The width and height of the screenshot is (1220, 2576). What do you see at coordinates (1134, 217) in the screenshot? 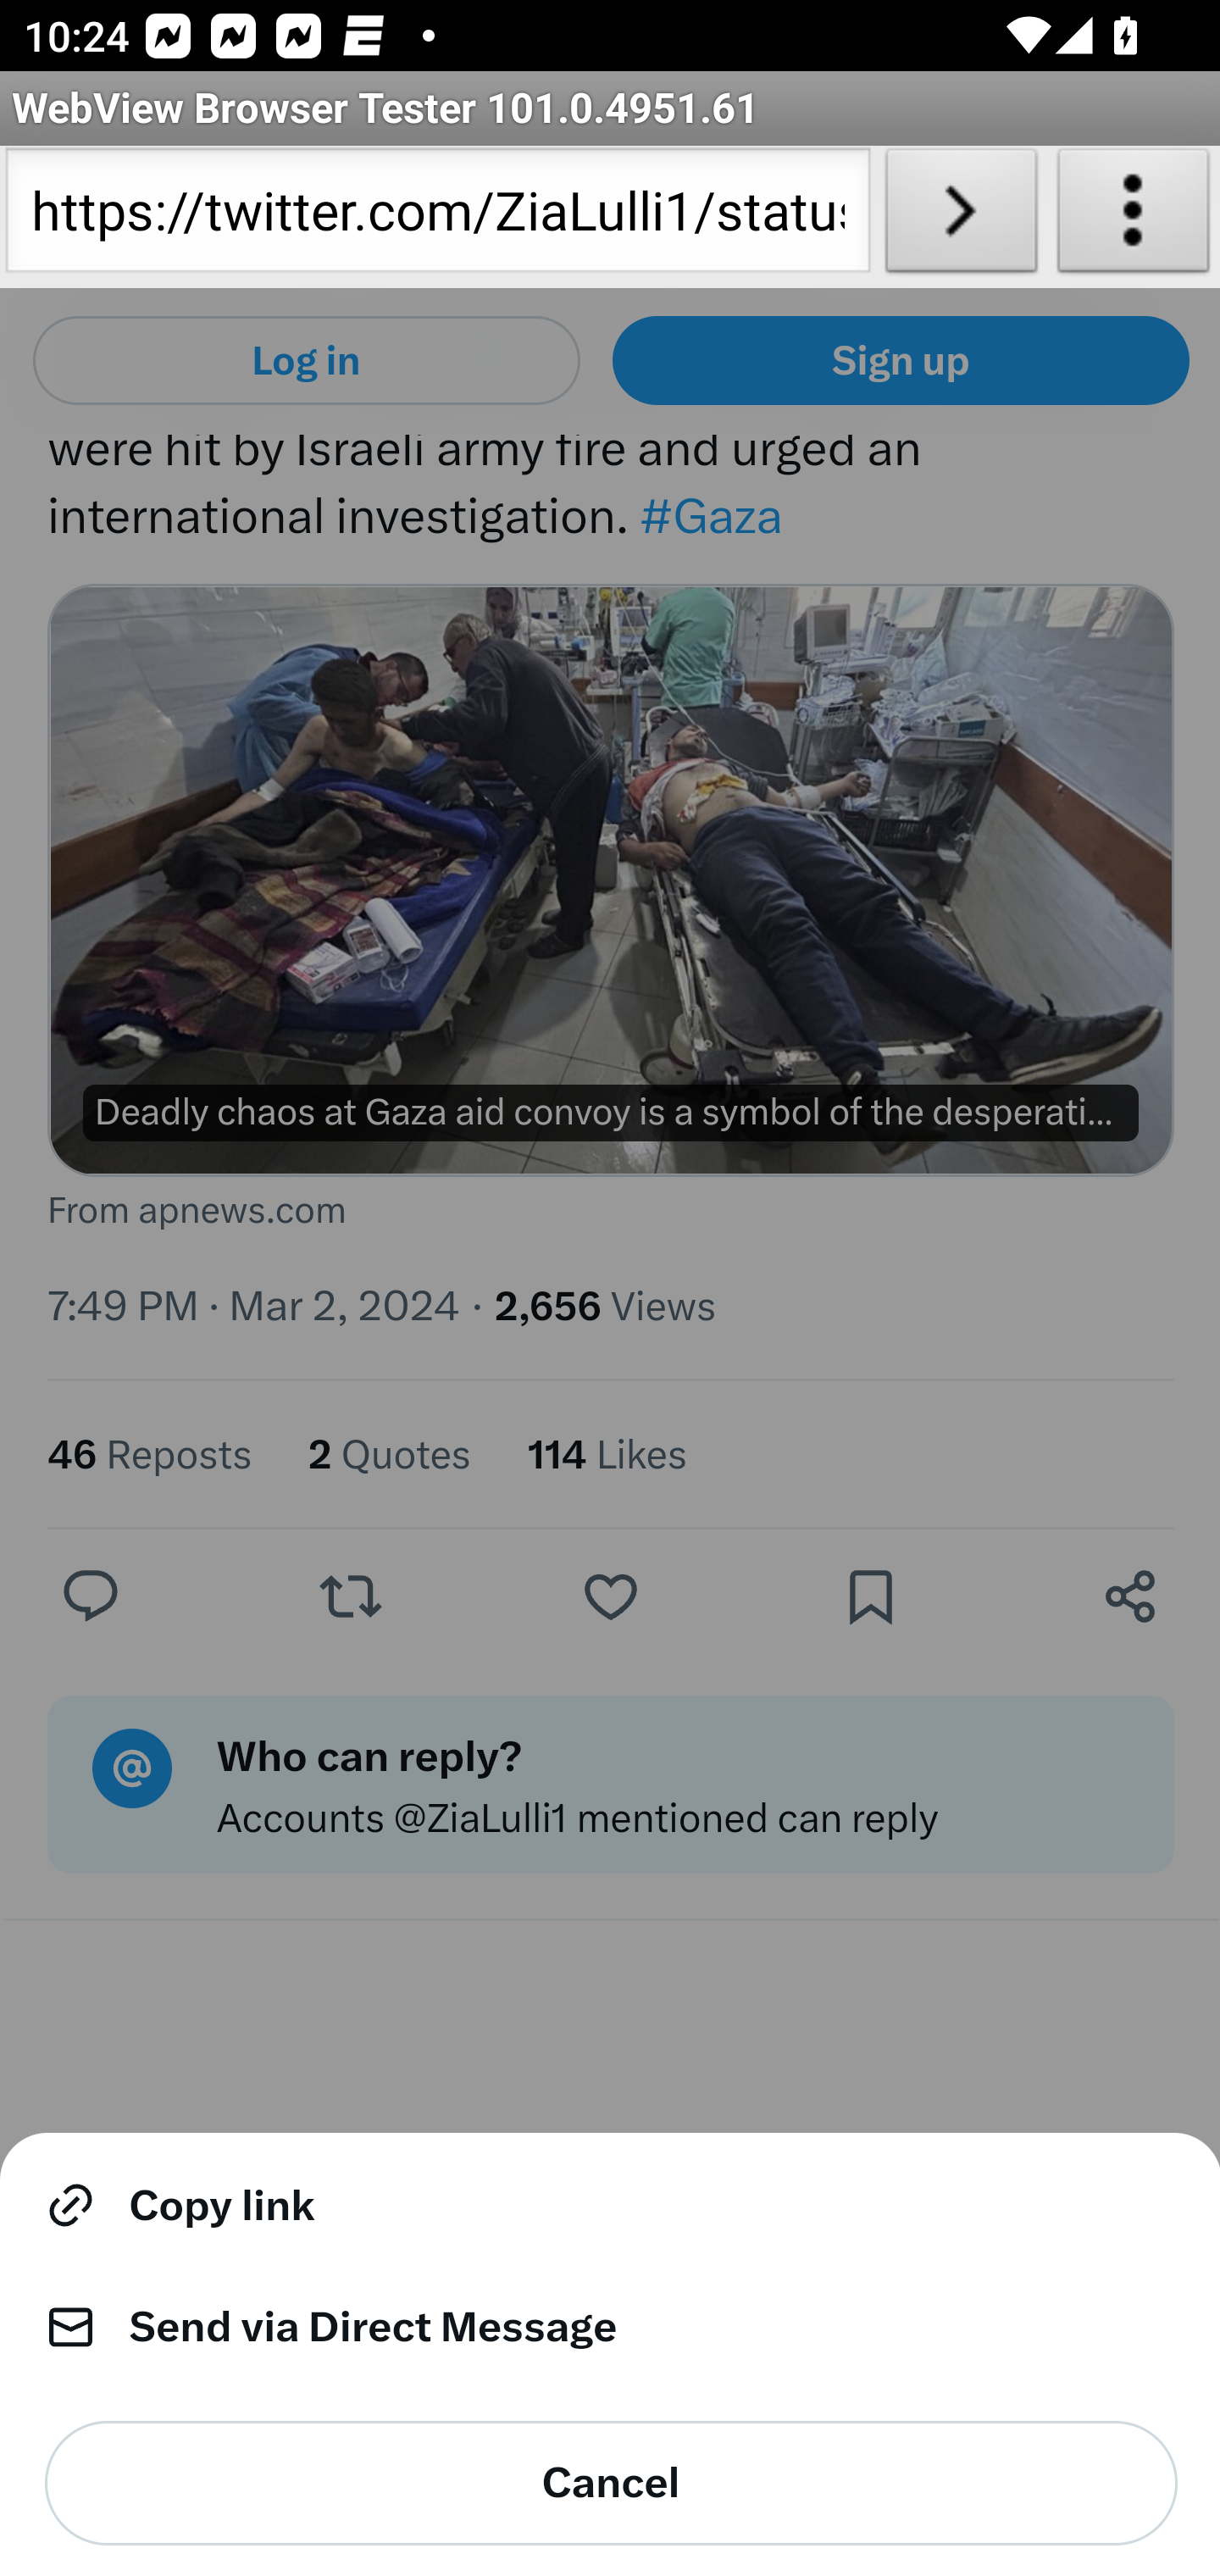
I see `About WebView` at bounding box center [1134, 217].